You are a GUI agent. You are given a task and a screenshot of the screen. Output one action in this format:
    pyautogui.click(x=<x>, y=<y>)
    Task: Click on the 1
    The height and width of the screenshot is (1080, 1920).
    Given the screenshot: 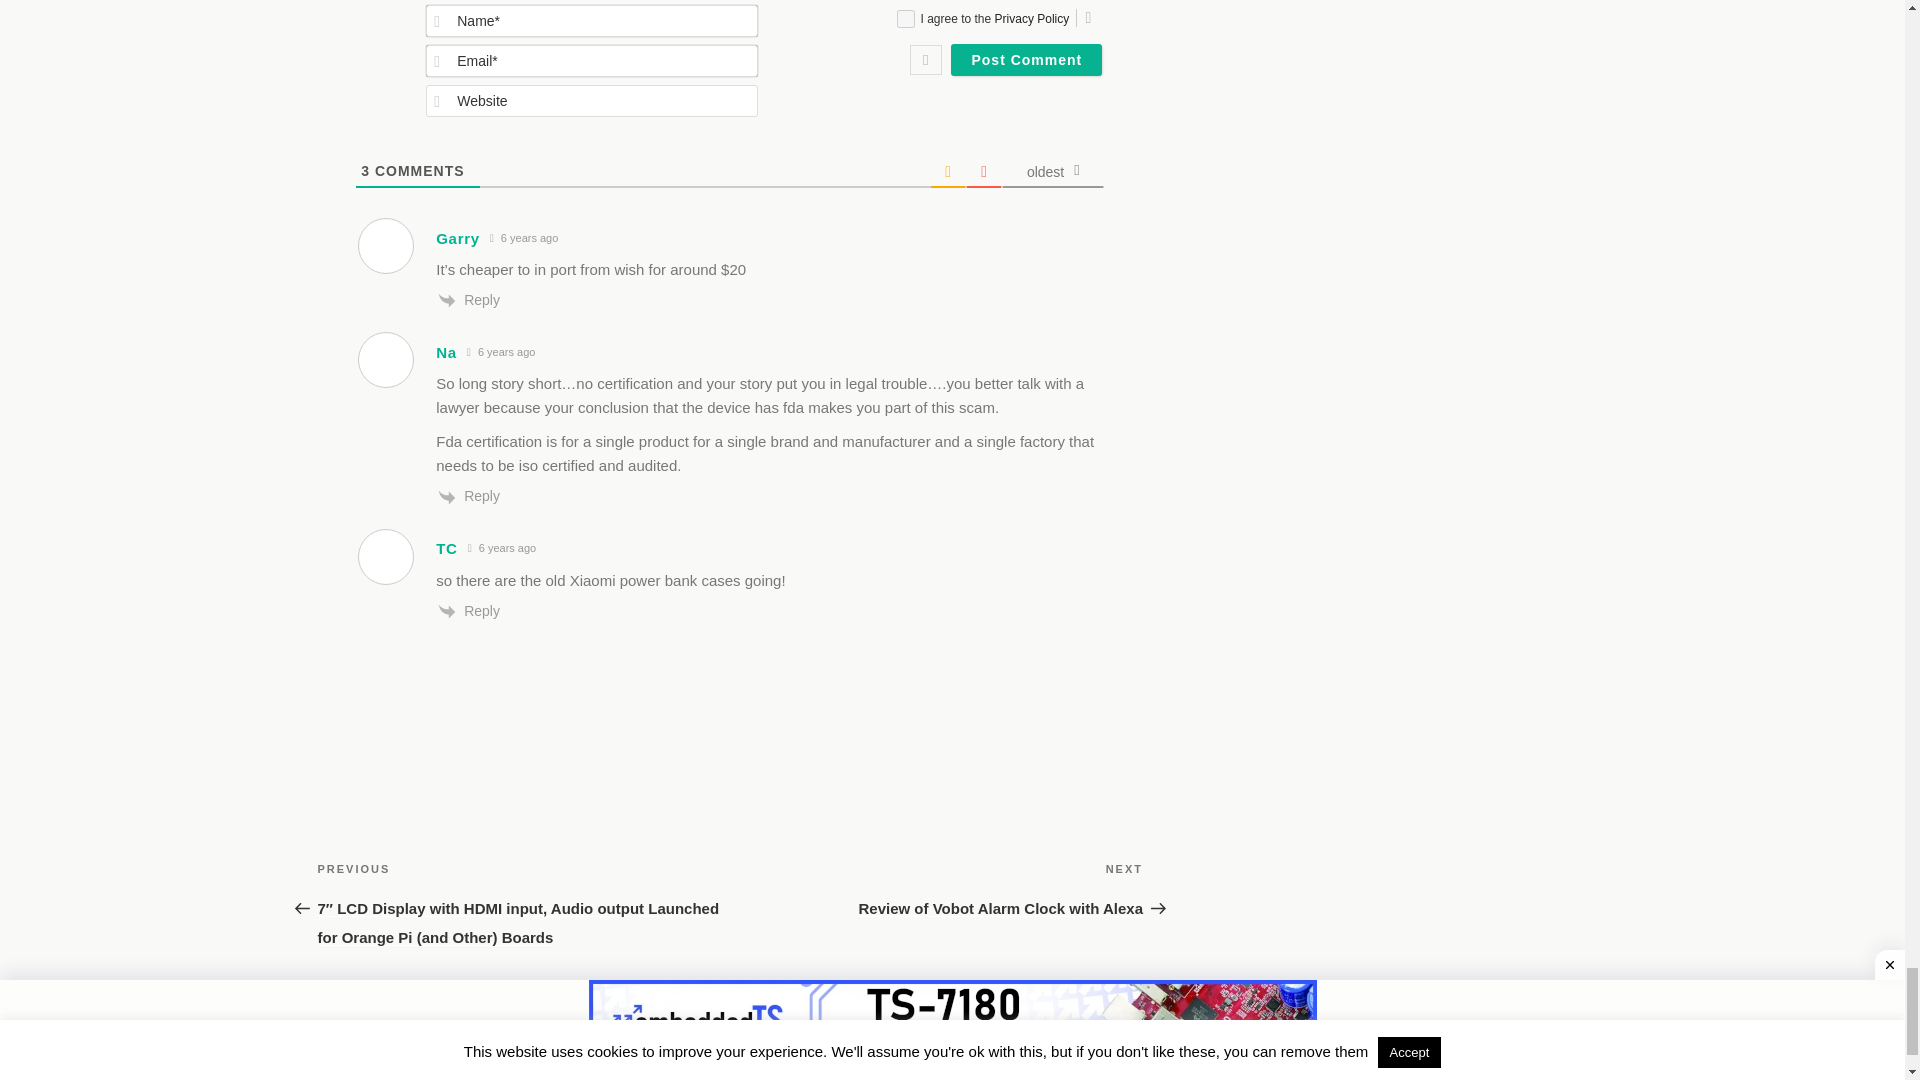 What is the action you would take?
    pyautogui.click(x=904, y=18)
    